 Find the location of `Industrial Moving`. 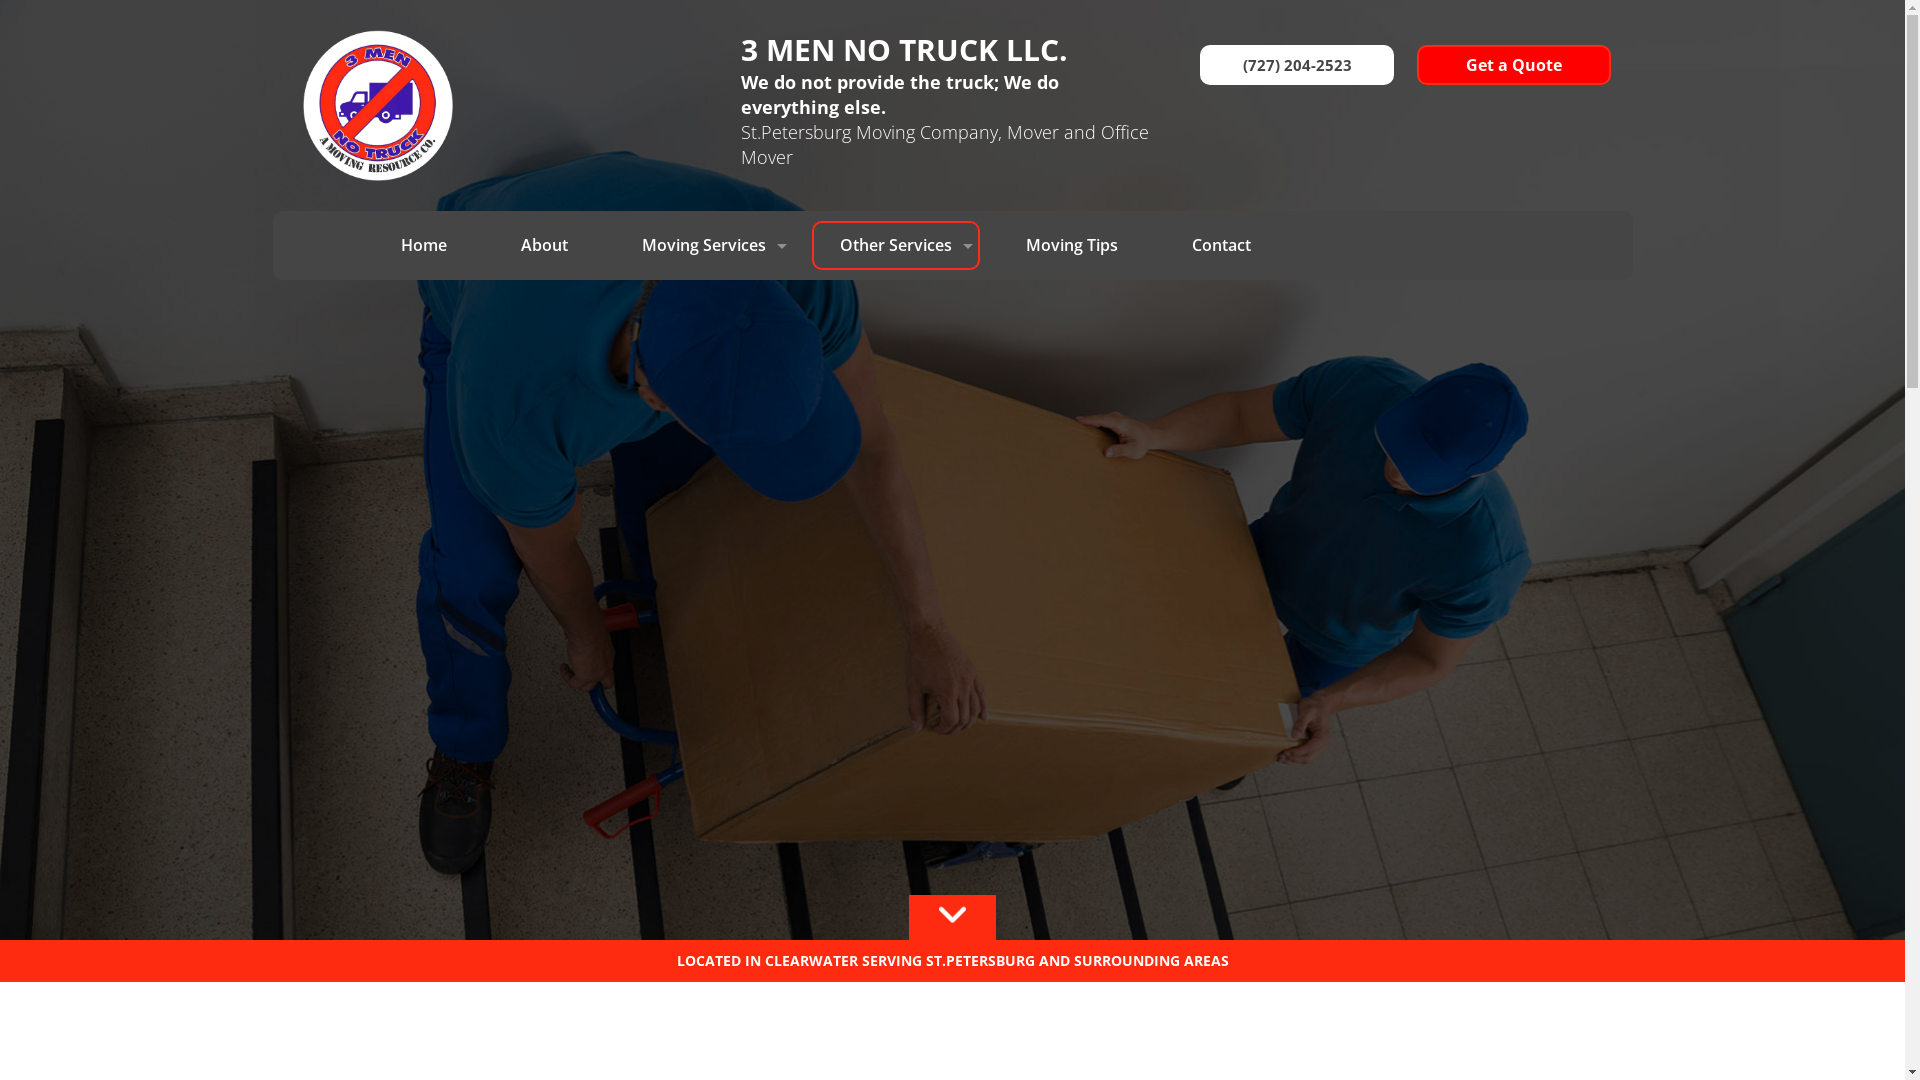

Industrial Moving is located at coordinates (704, 450).